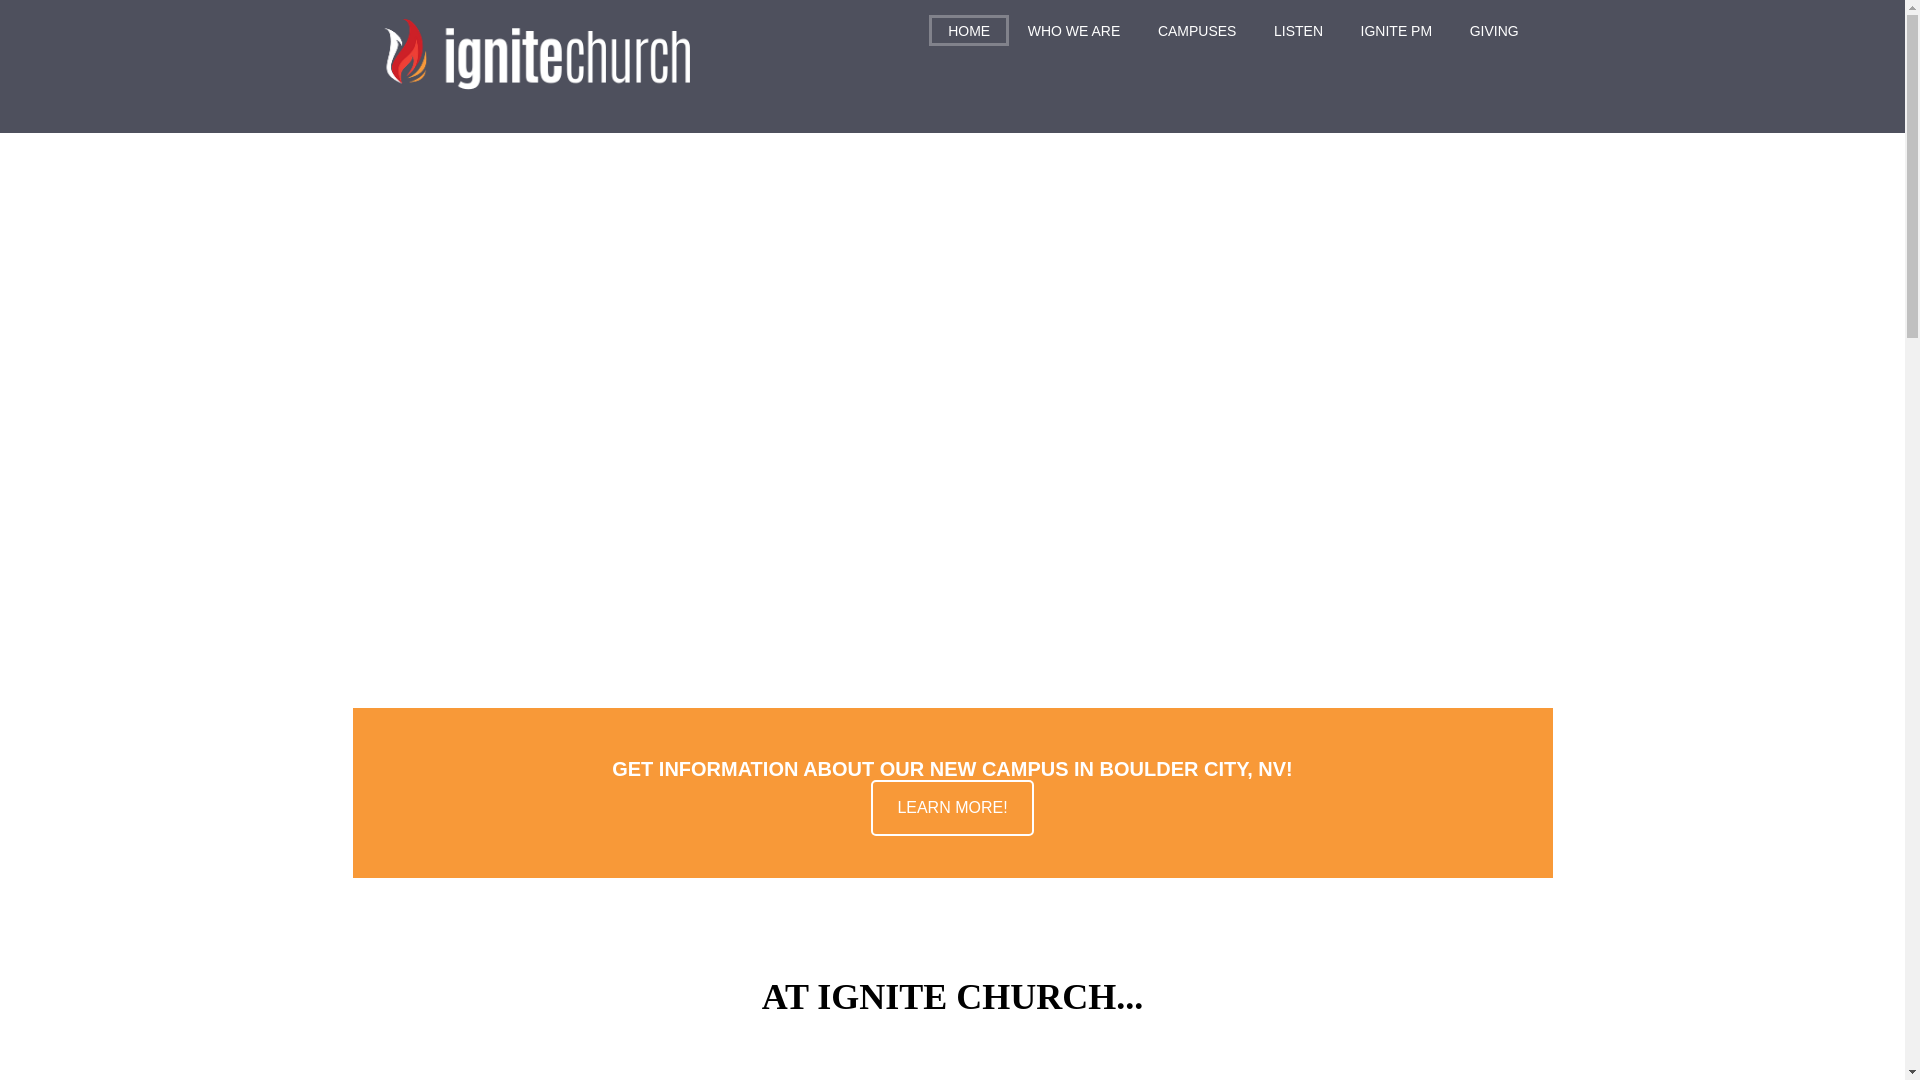 The width and height of the screenshot is (1920, 1080). Describe the element at coordinates (1494, 30) in the screenshot. I see `GIVING` at that location.